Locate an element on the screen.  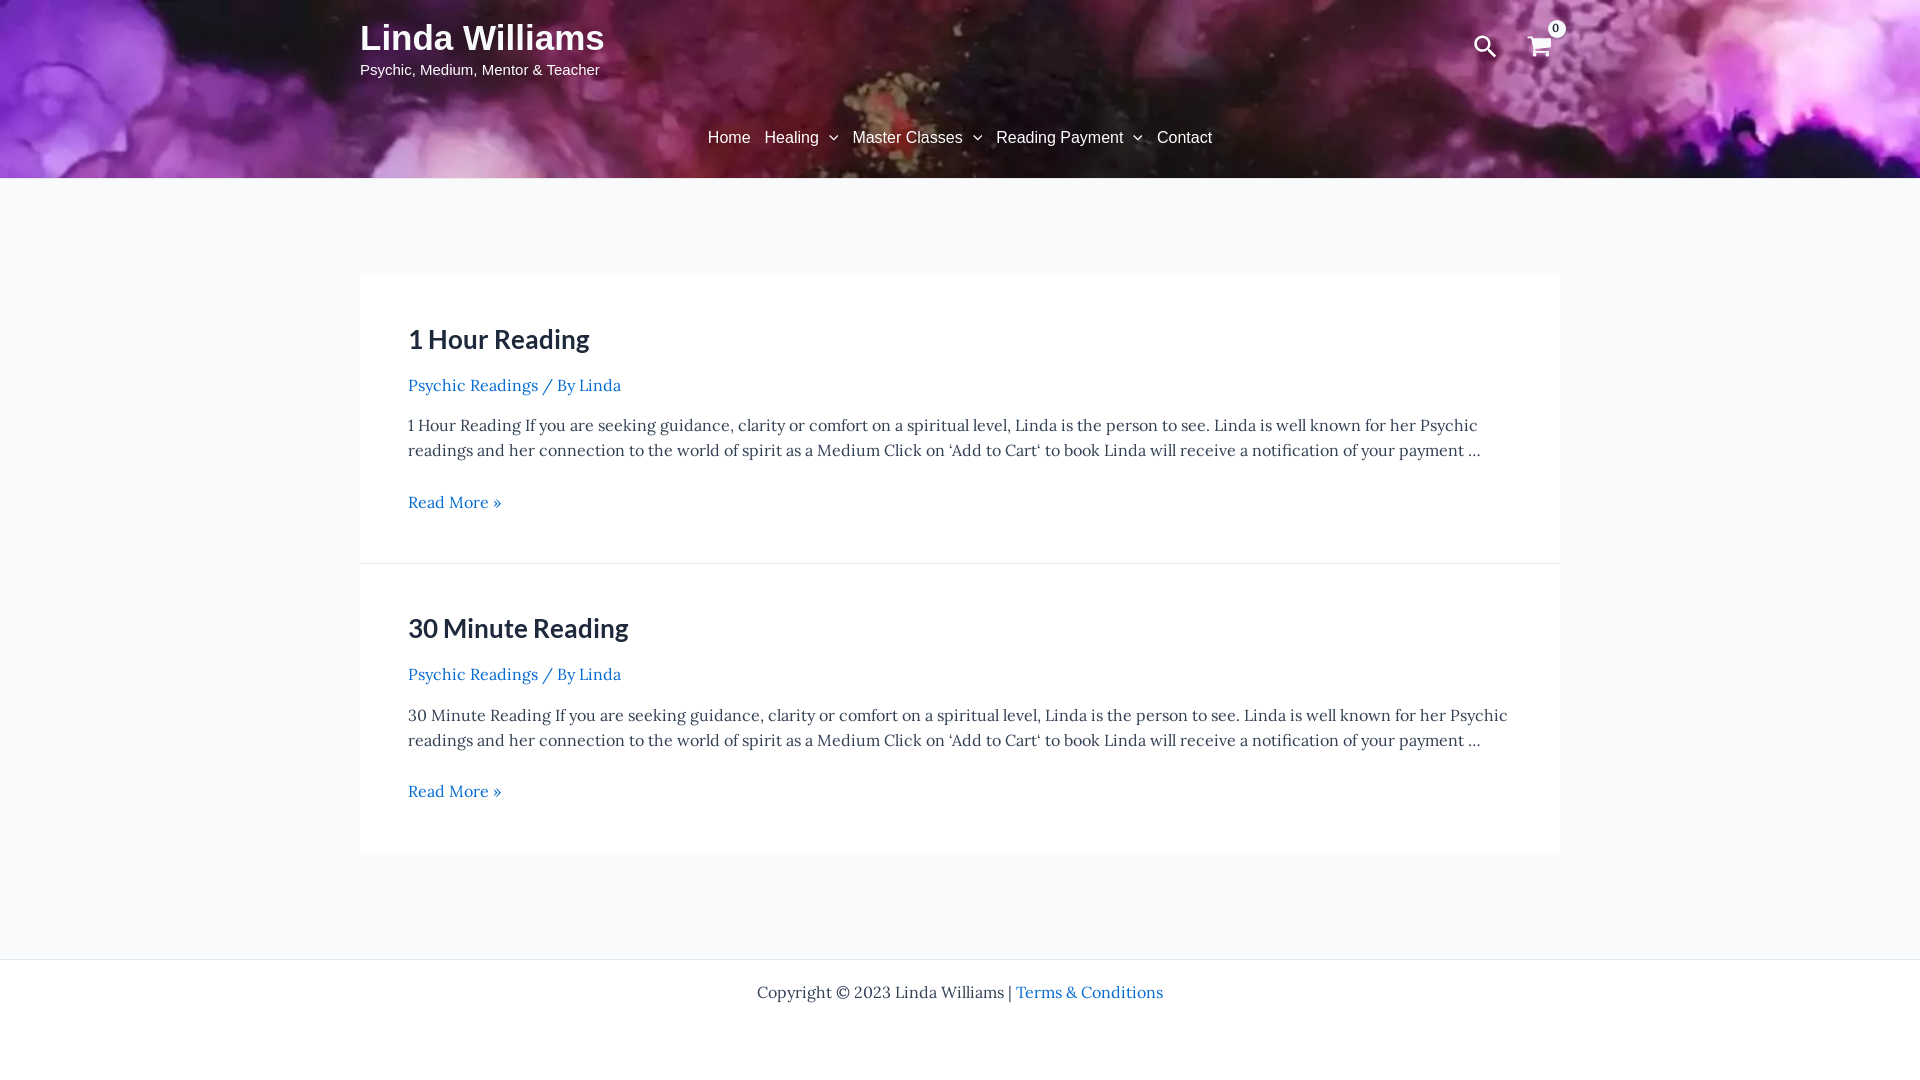
Linda is located at coordinates (600, 674).